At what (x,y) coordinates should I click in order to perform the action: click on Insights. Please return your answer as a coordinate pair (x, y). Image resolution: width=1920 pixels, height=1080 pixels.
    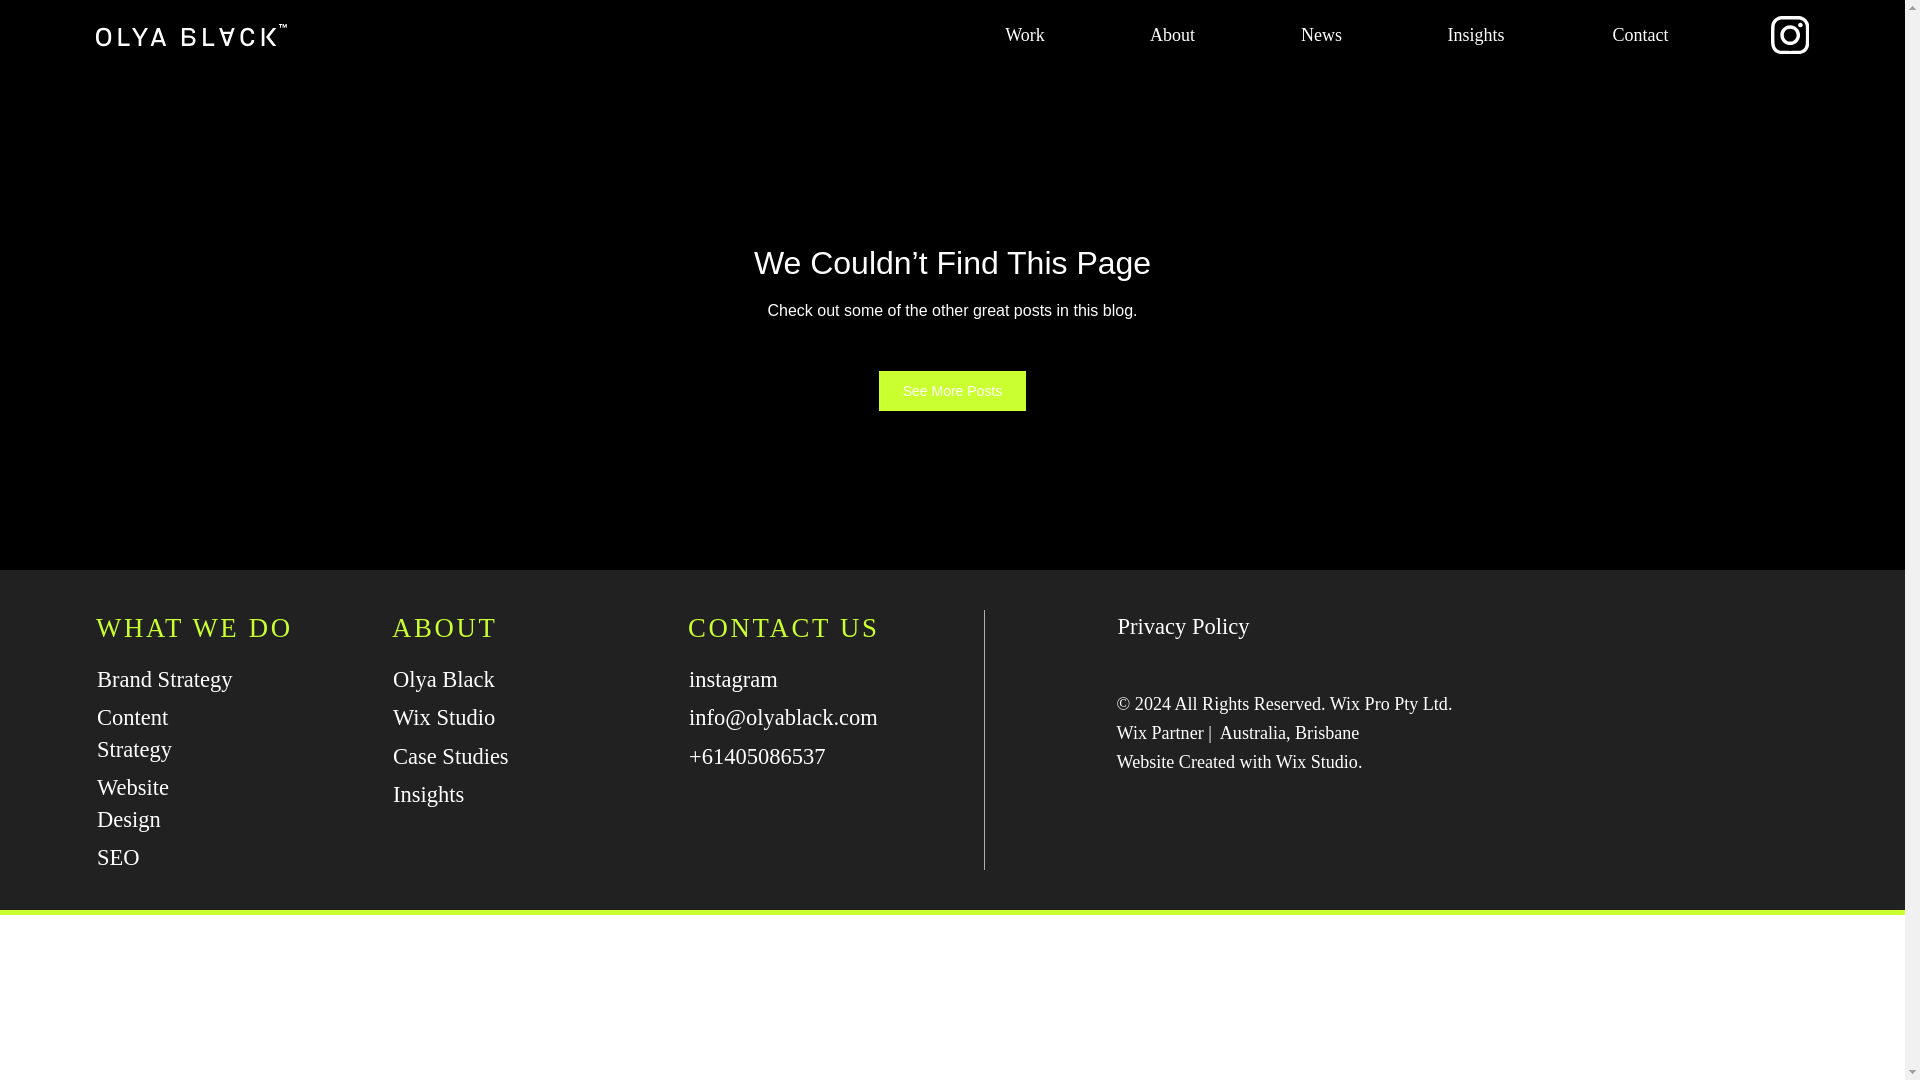
    Looking at the image, I should click on (1476, 35).